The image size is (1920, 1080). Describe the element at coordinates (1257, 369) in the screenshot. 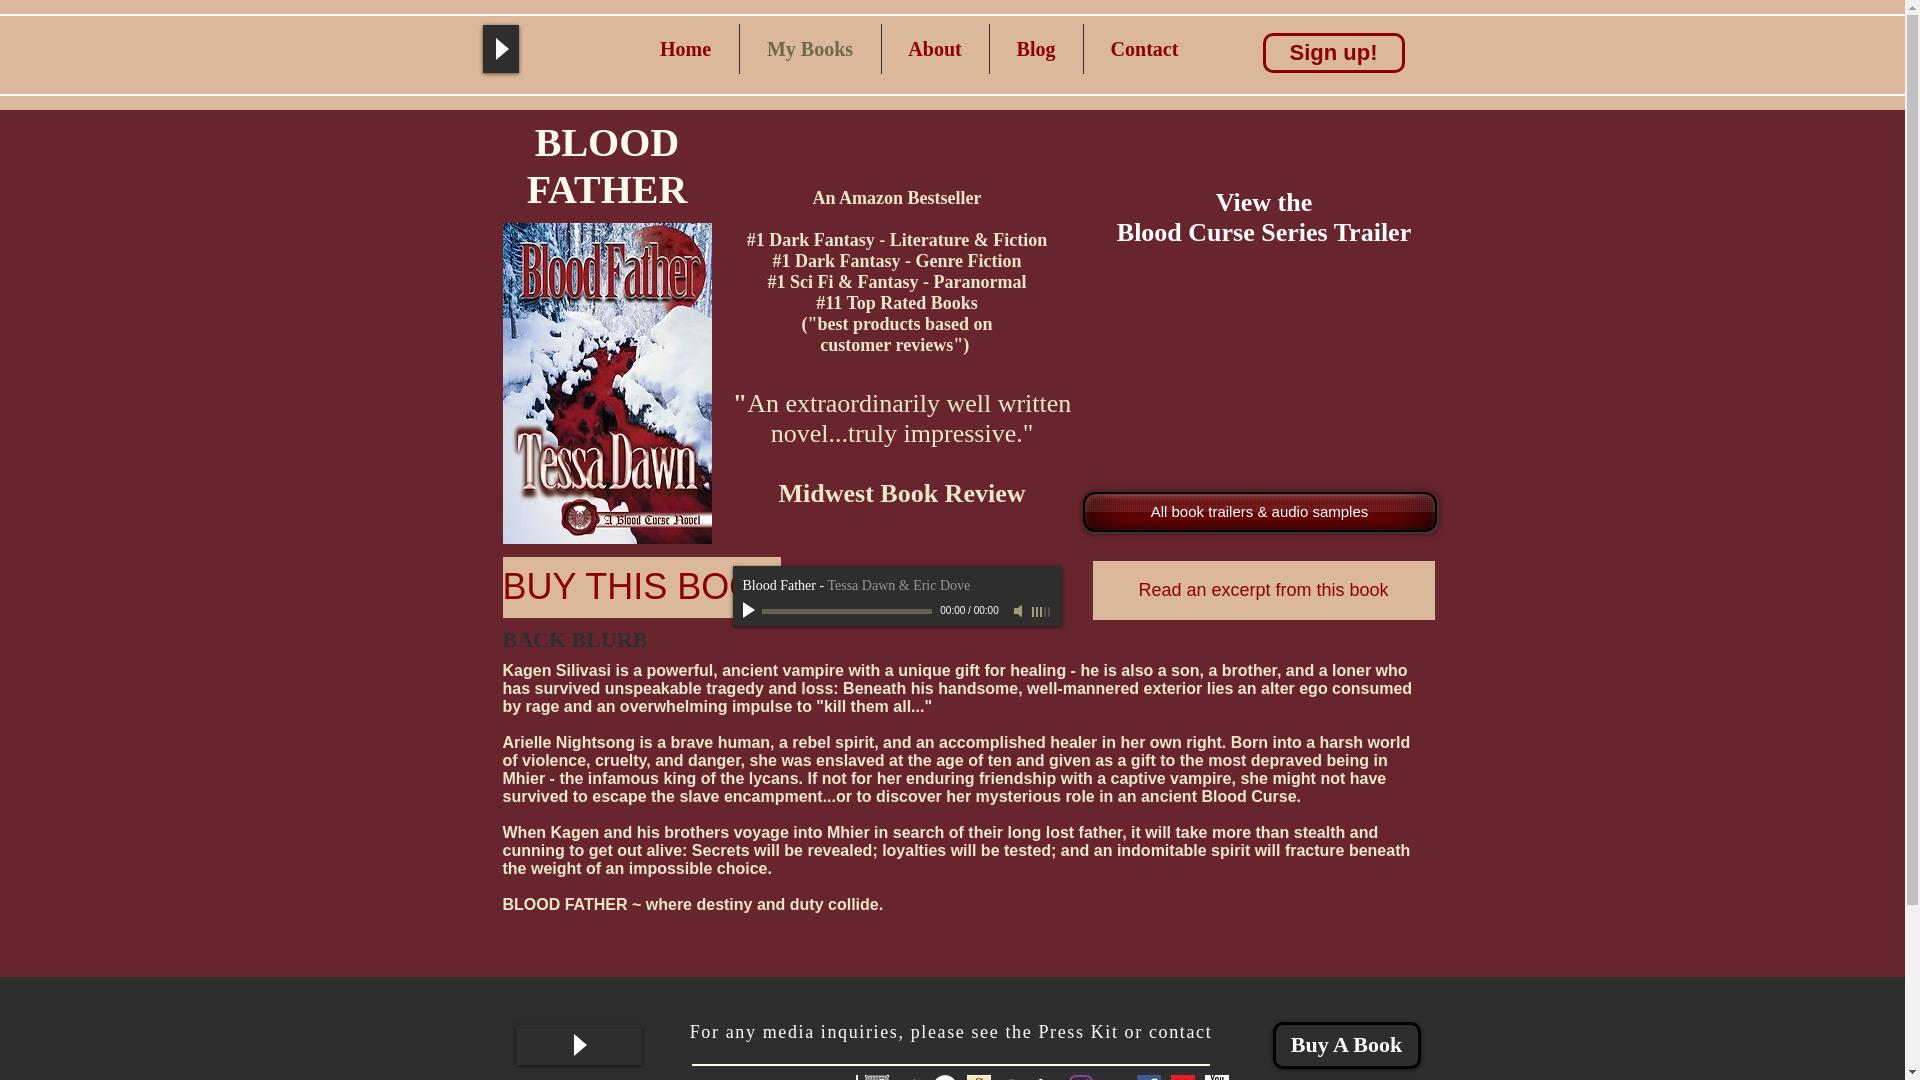

I see `External YouTube` at that location.